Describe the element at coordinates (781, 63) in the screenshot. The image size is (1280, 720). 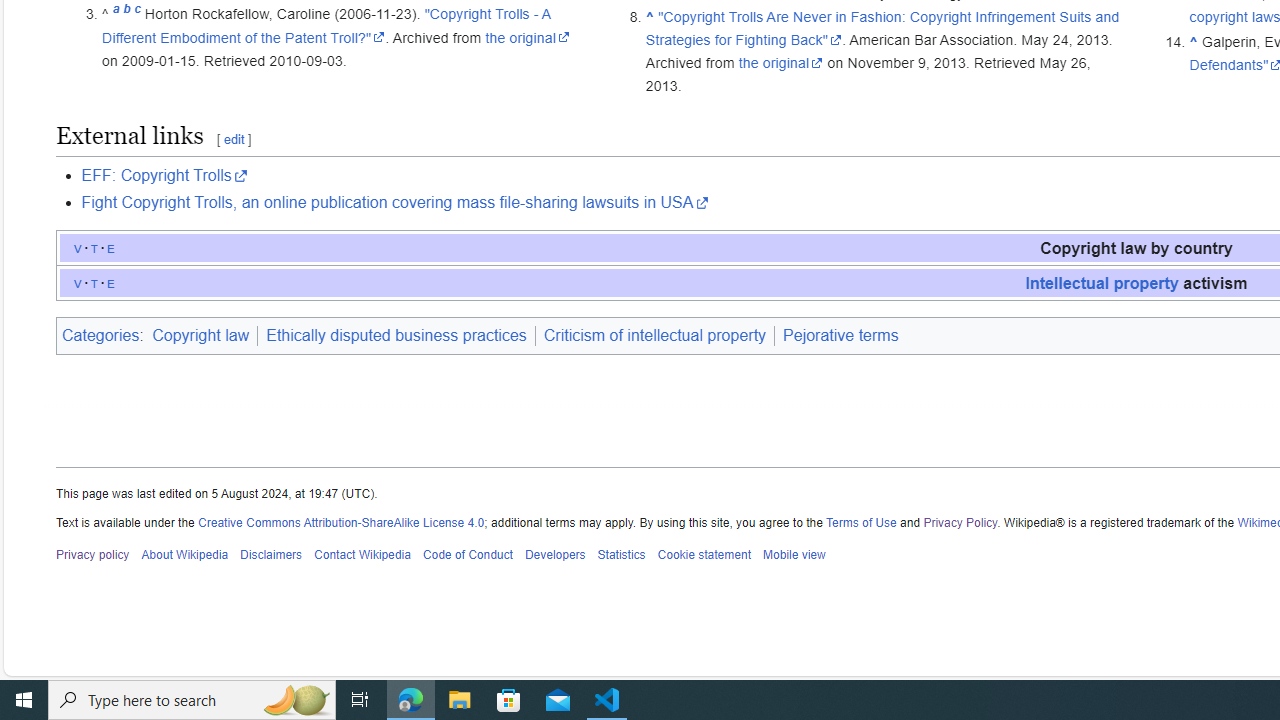
I see `the original` at that location.